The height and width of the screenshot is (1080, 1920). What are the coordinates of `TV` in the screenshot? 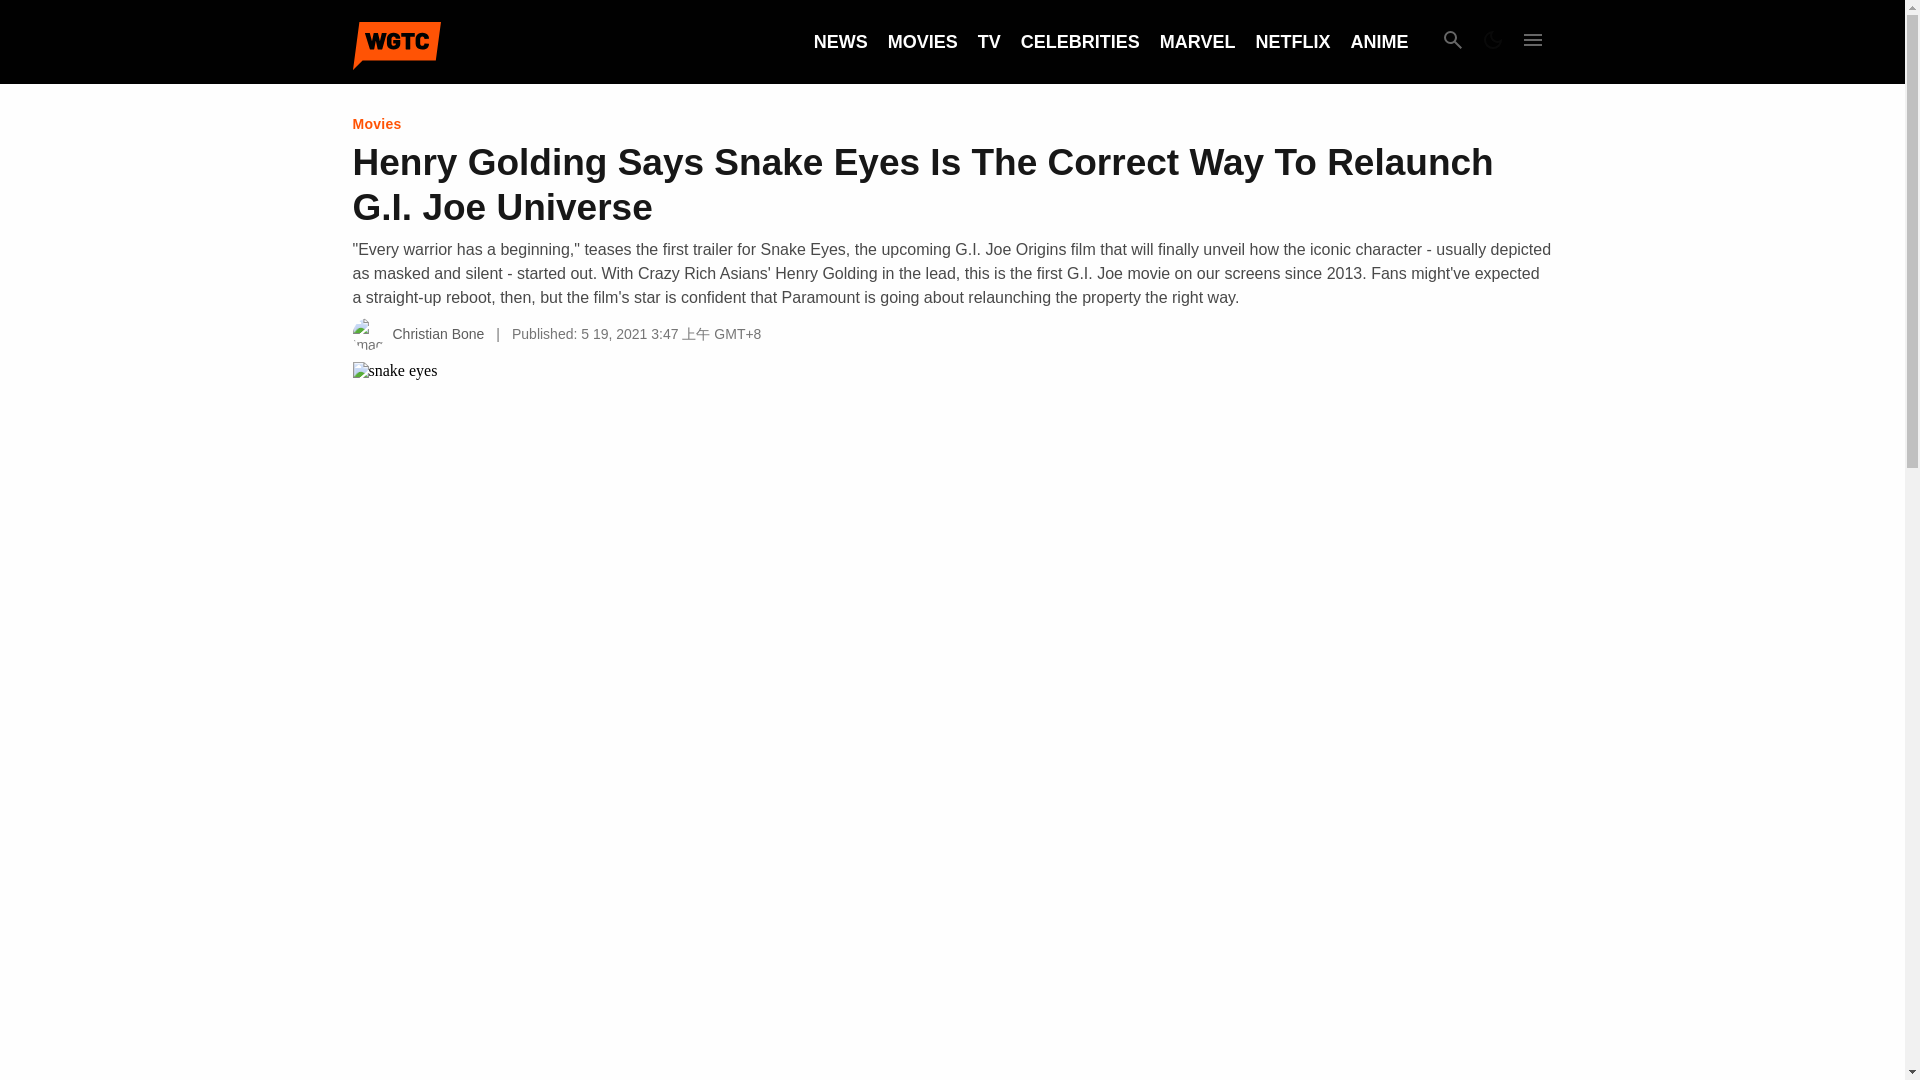 It's located at (988, 42).